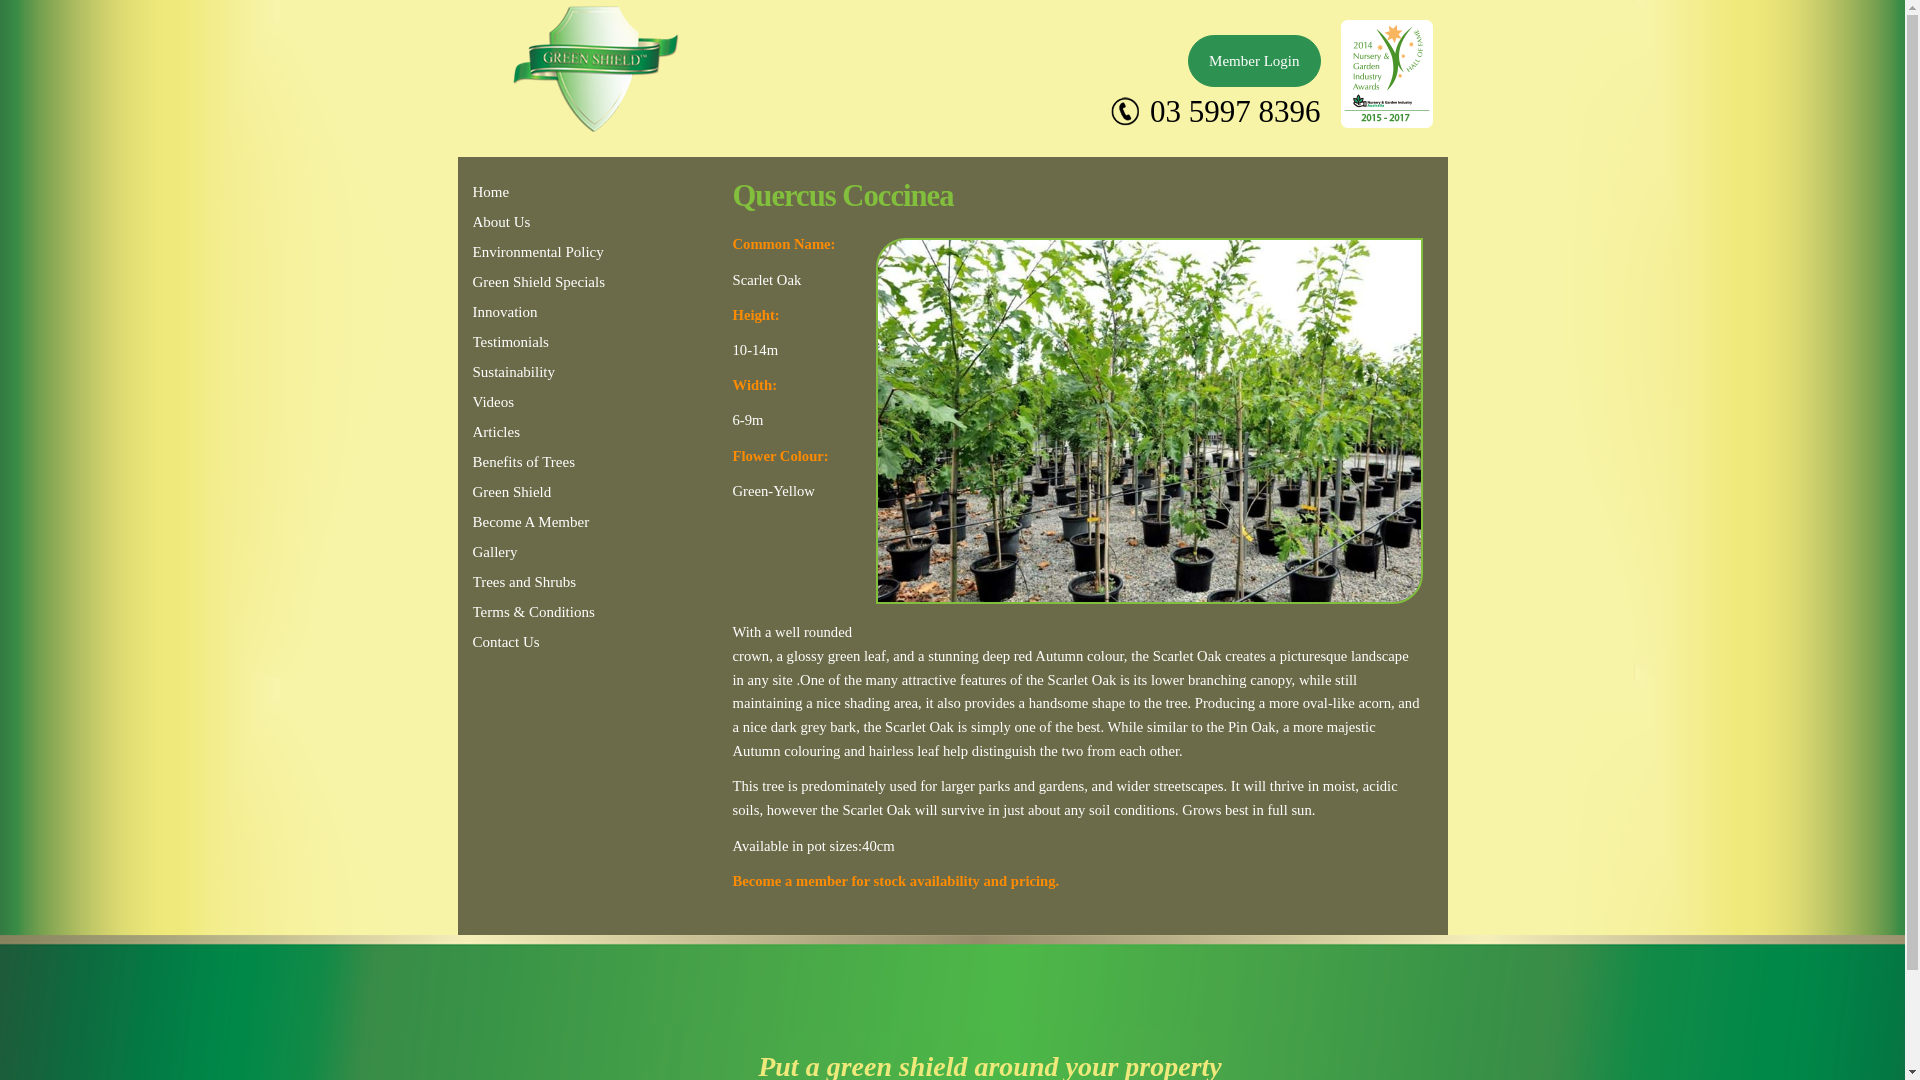  What do you see at coordinates (546, 462) in the screenshot?
I see `Benefits of Trees` at bounding box center [546, 462].